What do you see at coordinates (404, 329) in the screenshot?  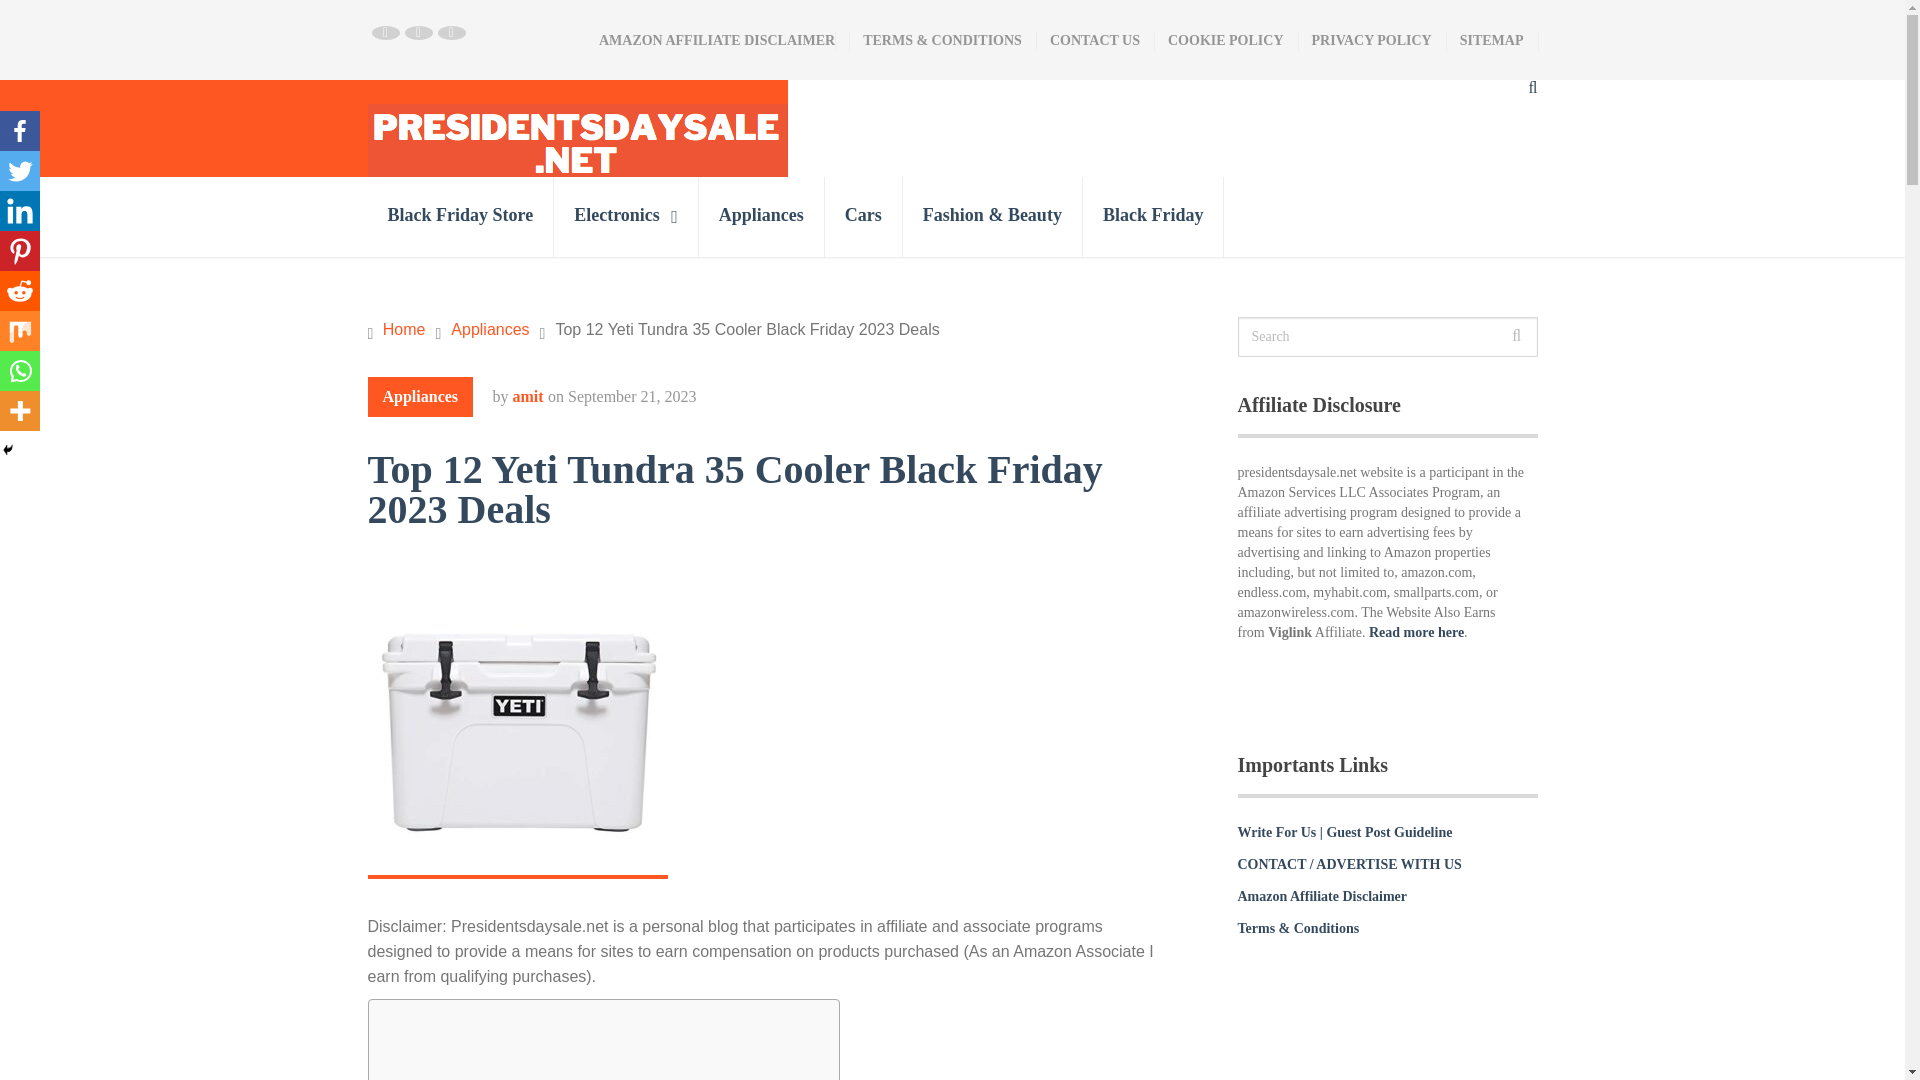 I see `Home` at bounding box center [404, 329].